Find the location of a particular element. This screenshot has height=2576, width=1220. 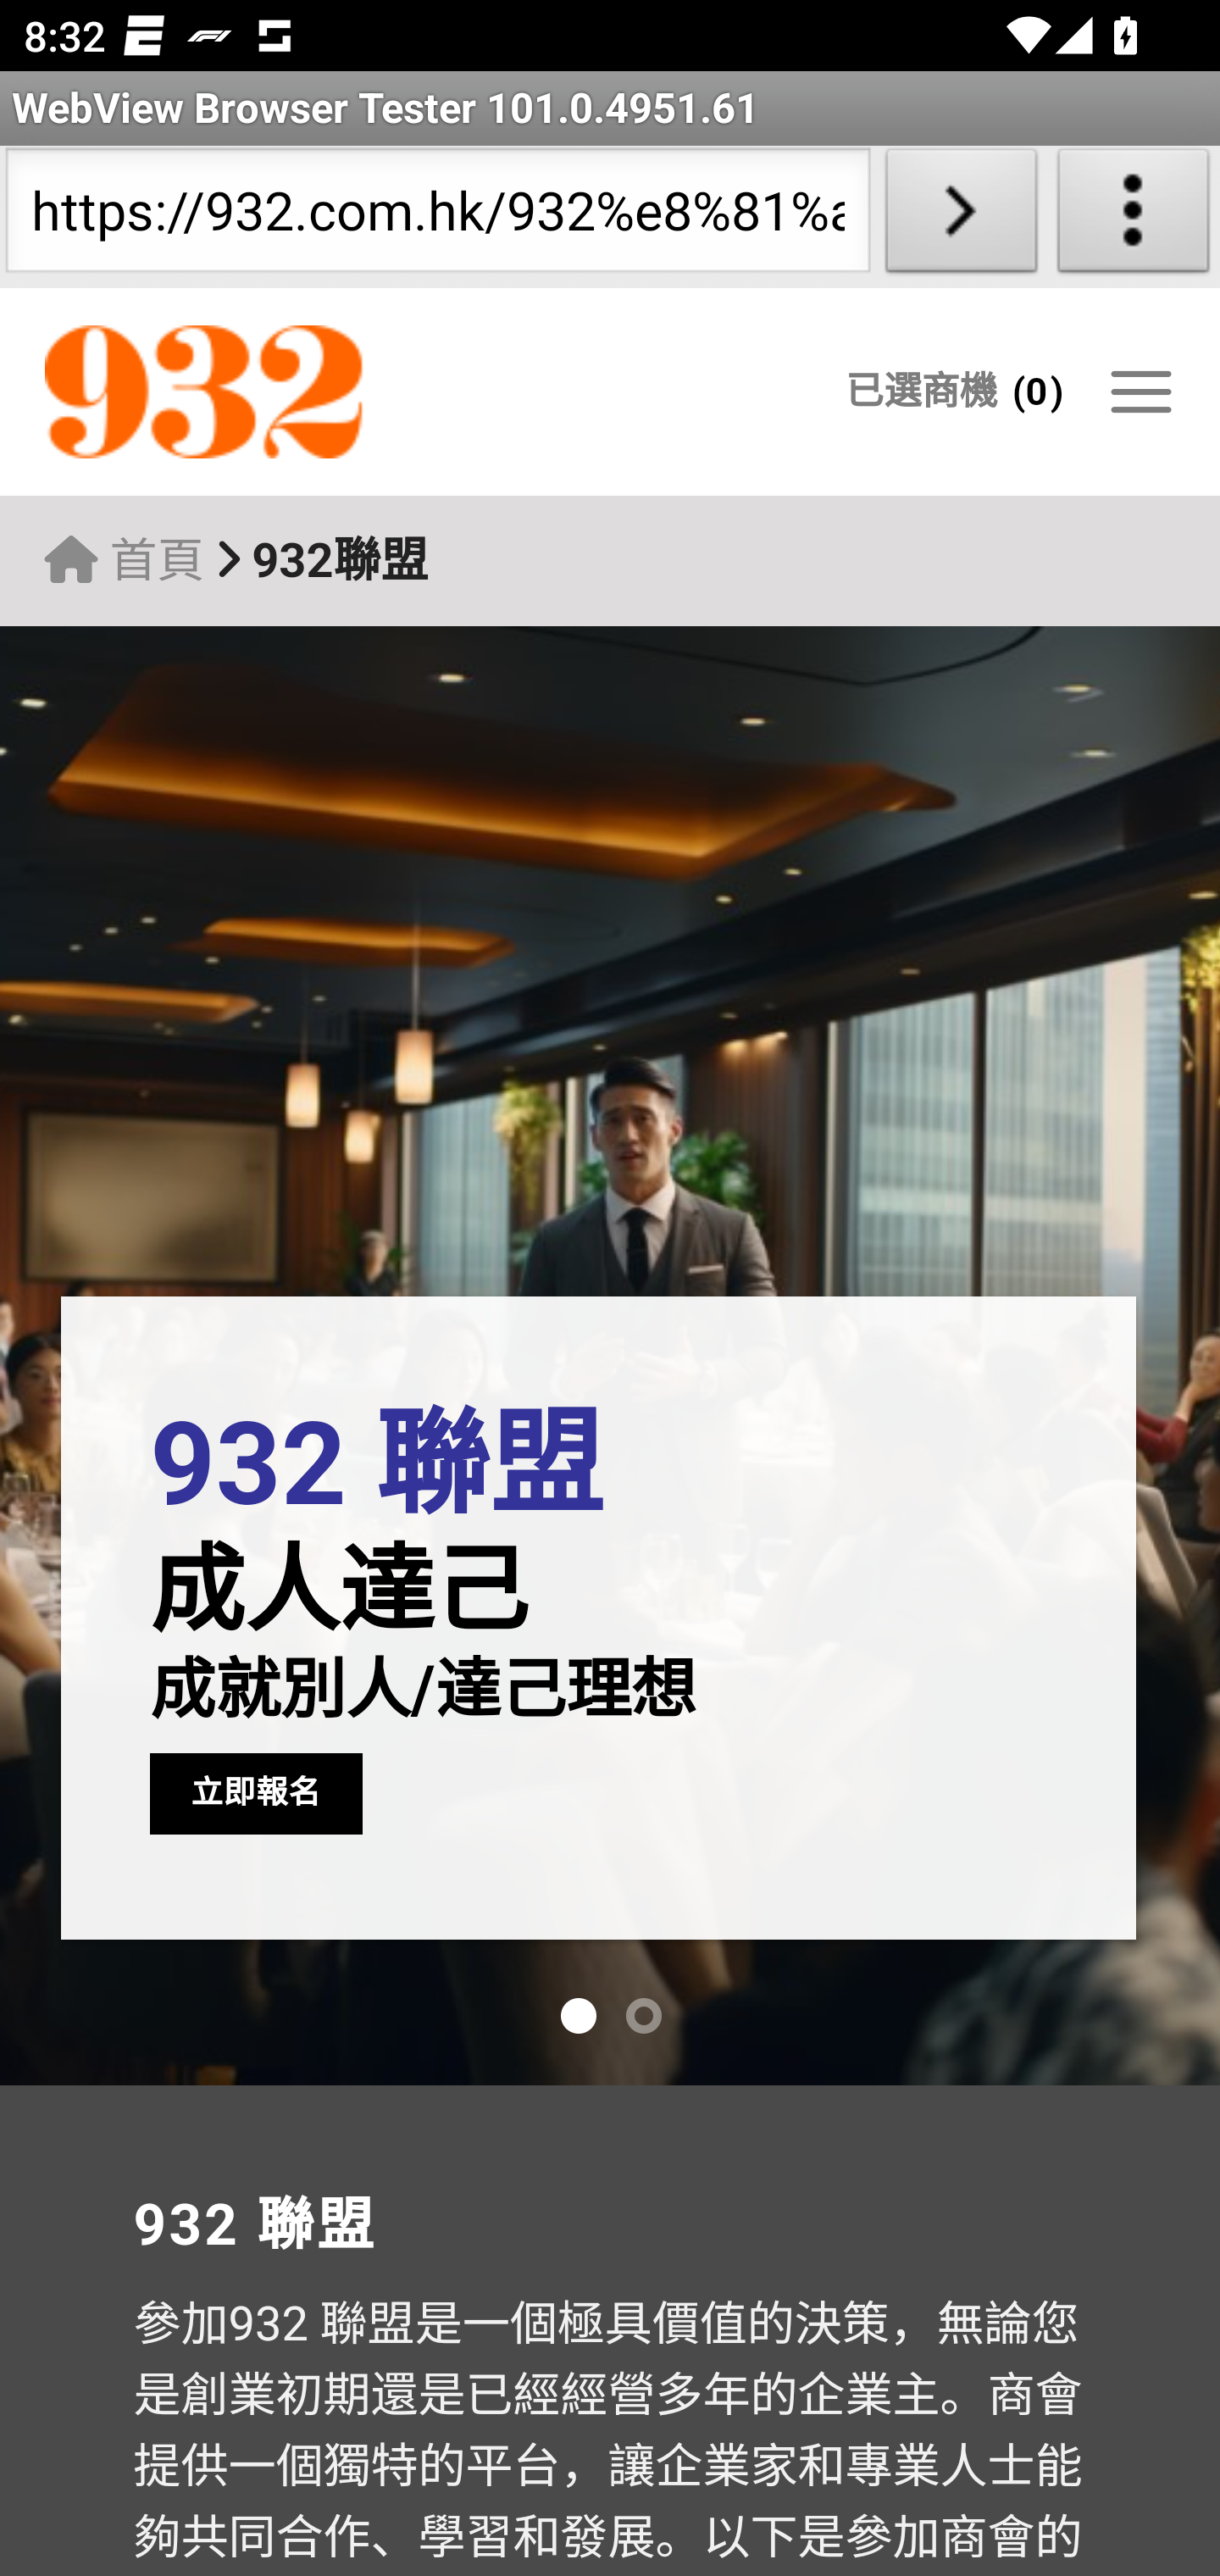

Load URL is located at coordinates (961, 217).